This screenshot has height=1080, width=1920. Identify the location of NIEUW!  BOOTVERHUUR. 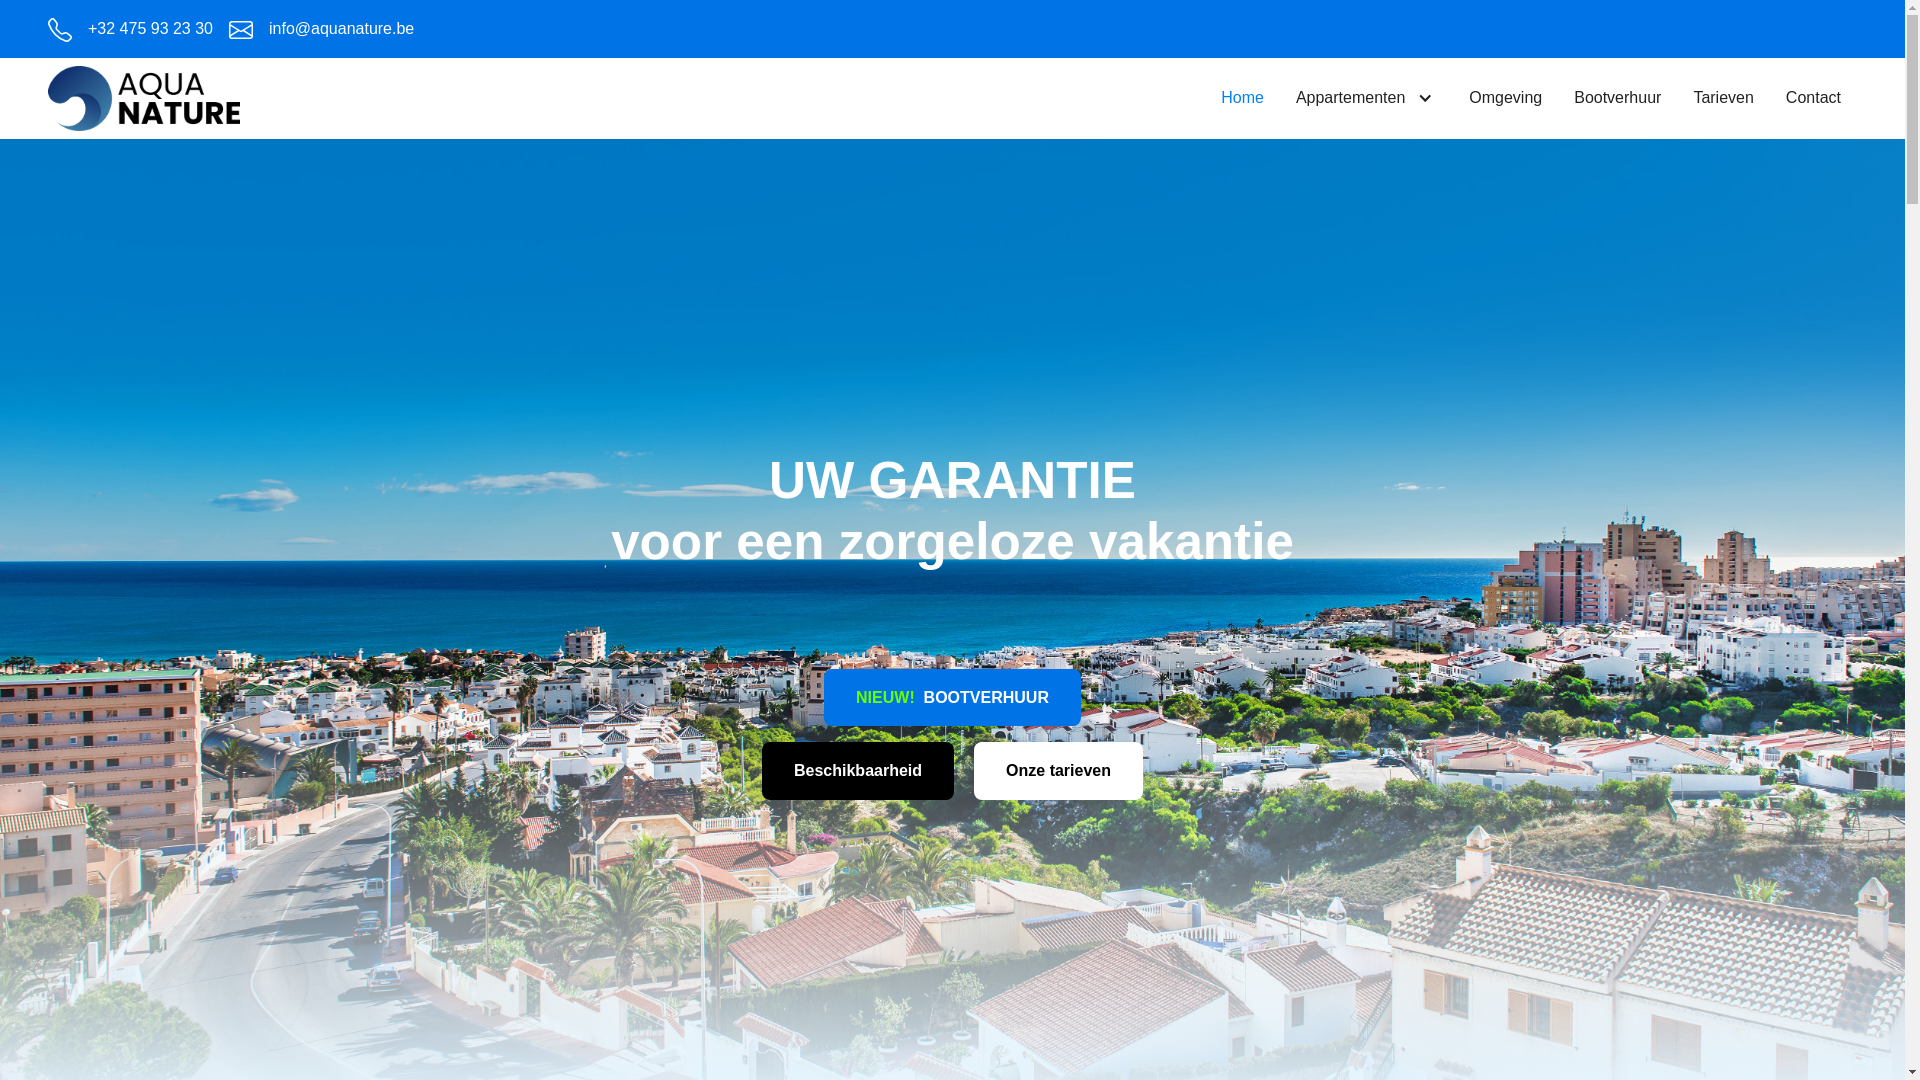
(952, 697).